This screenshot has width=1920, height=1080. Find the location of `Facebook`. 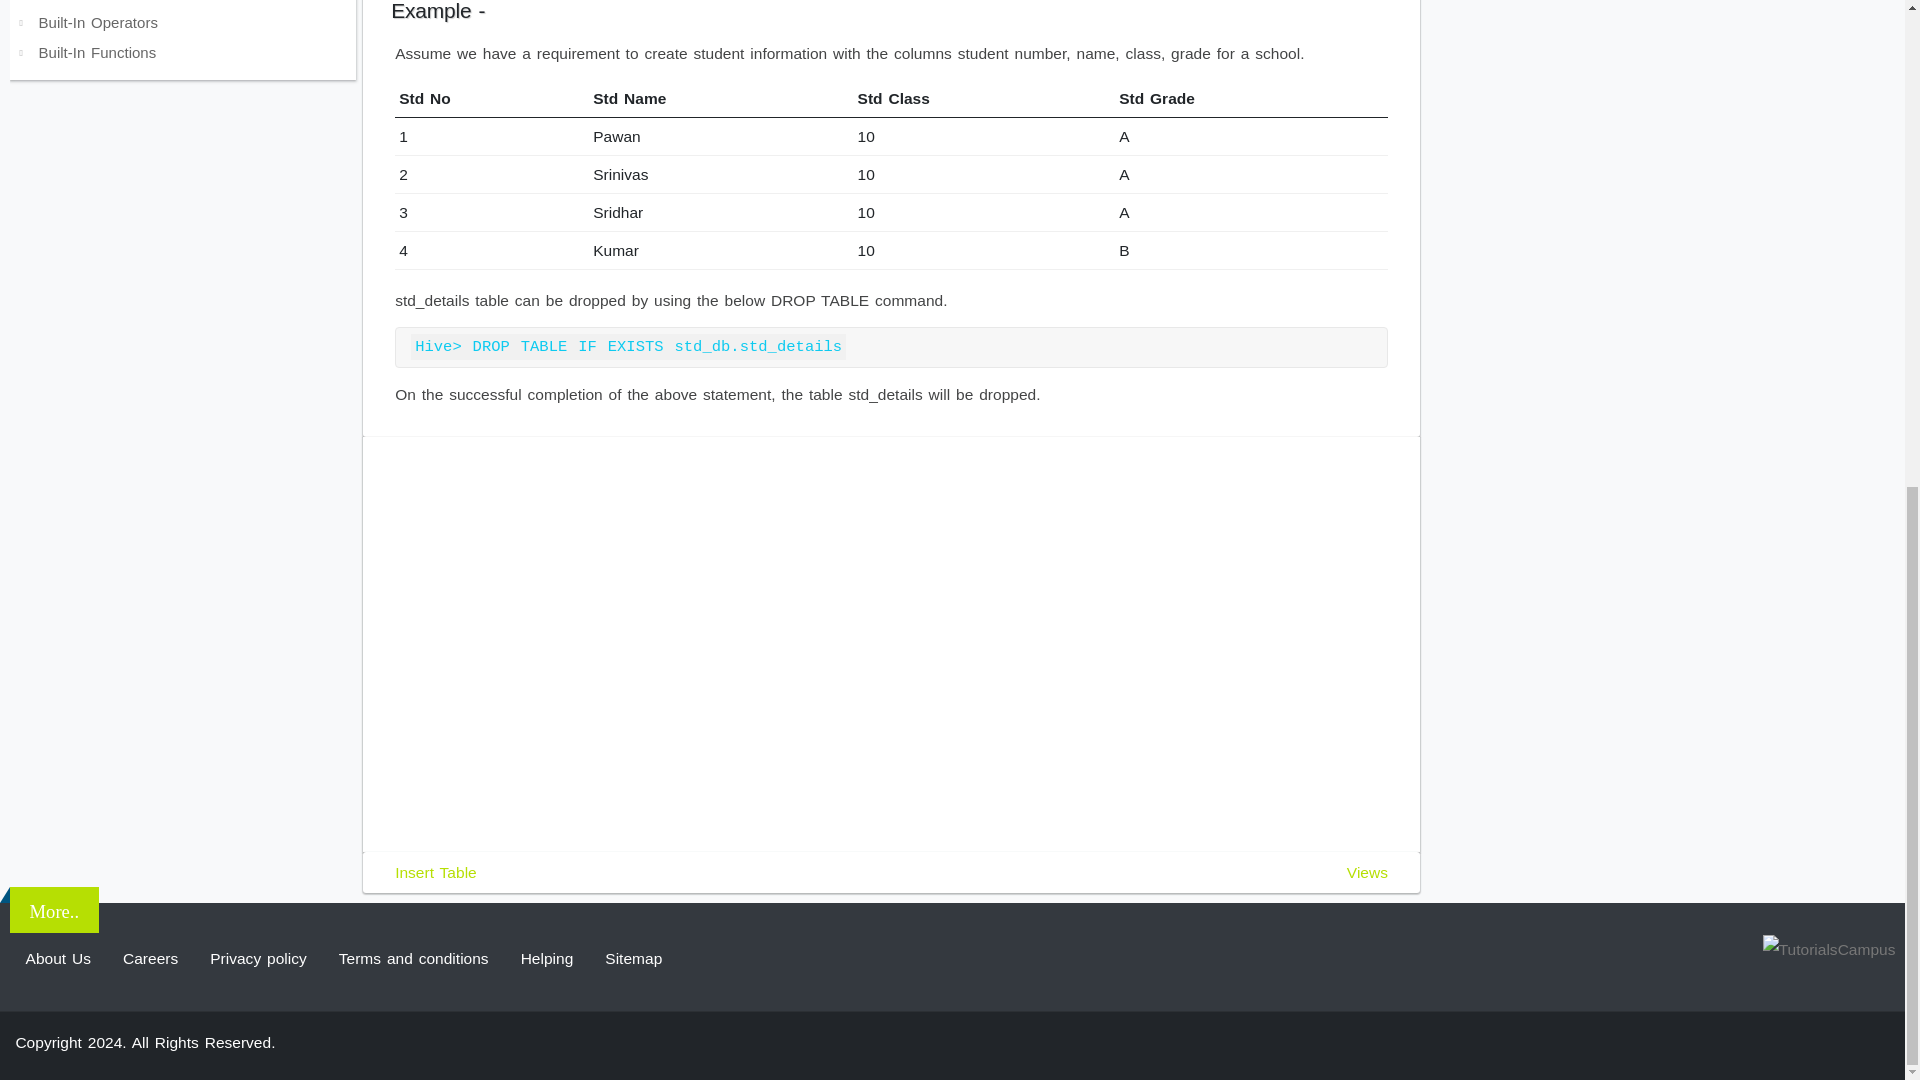

Facebook is located at coordinates (1692, 1041).